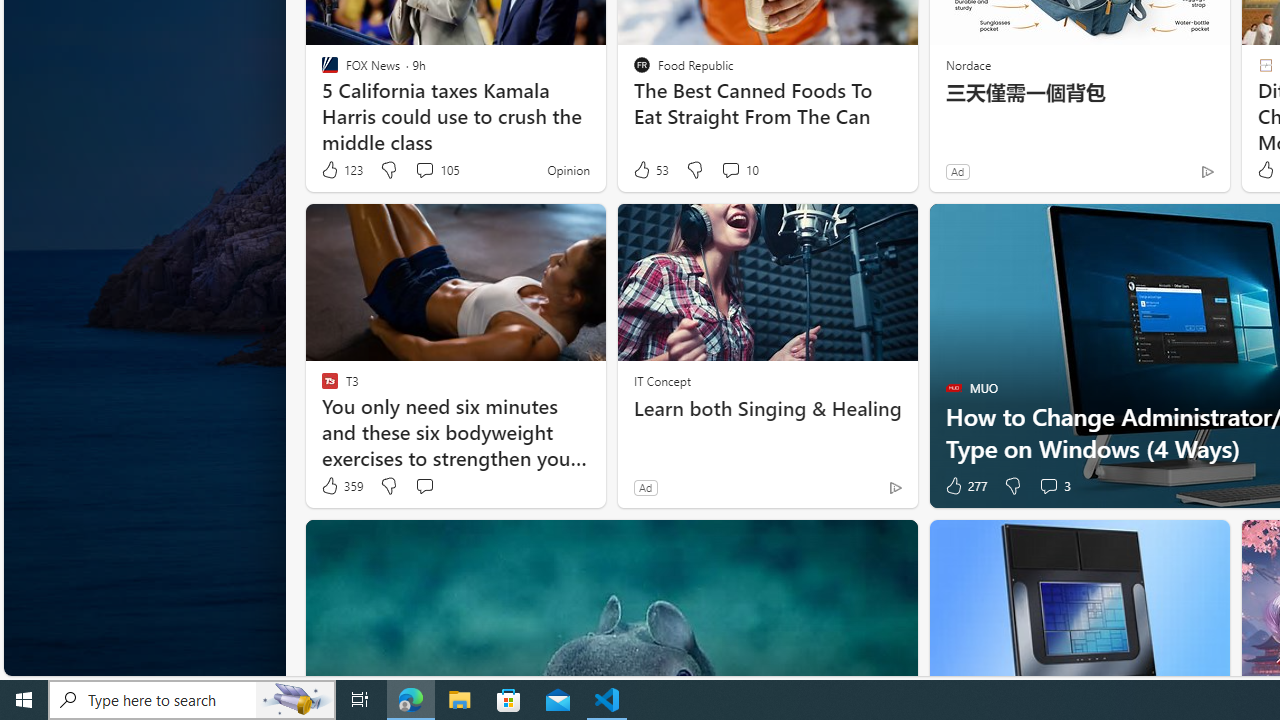  Describe the element at coordinates (436, 170) in the screenshot. I see `View comments 105 Comment` at that location.